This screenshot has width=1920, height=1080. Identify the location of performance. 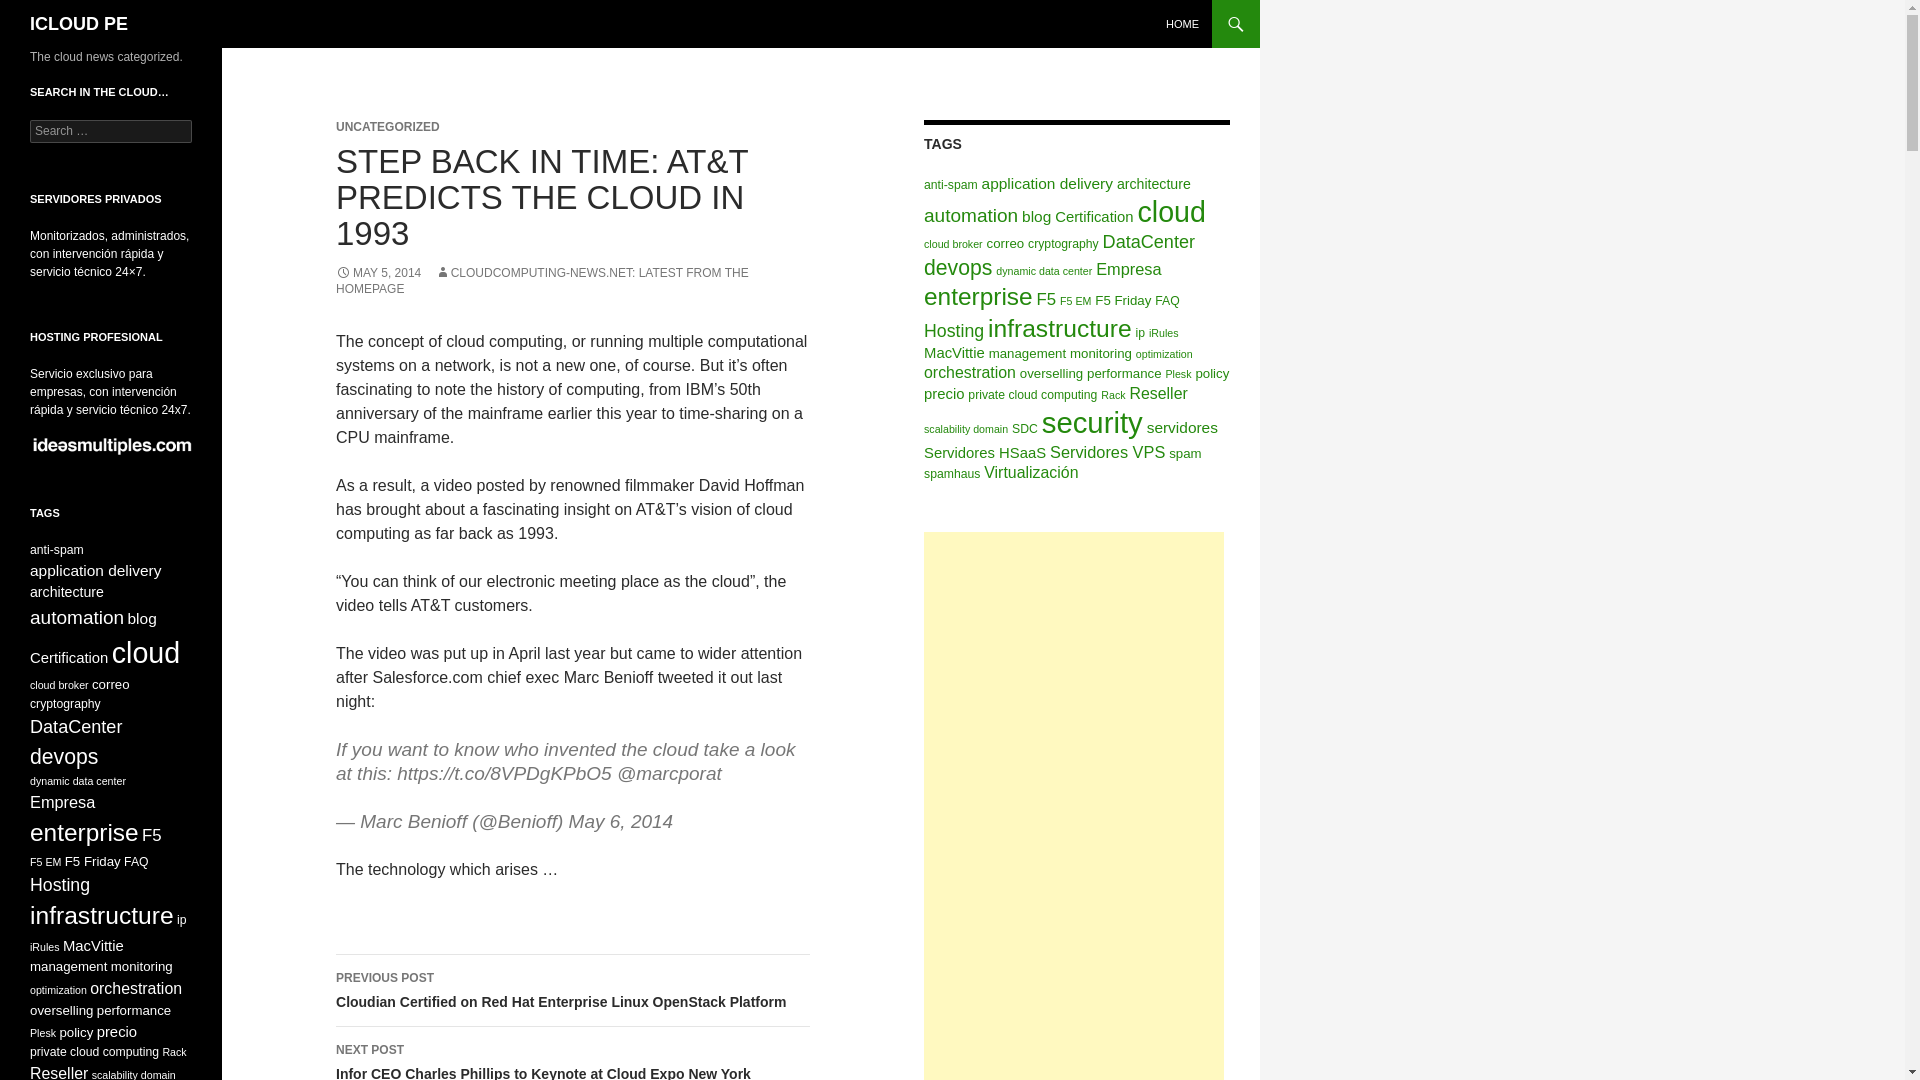
(1124, 374).